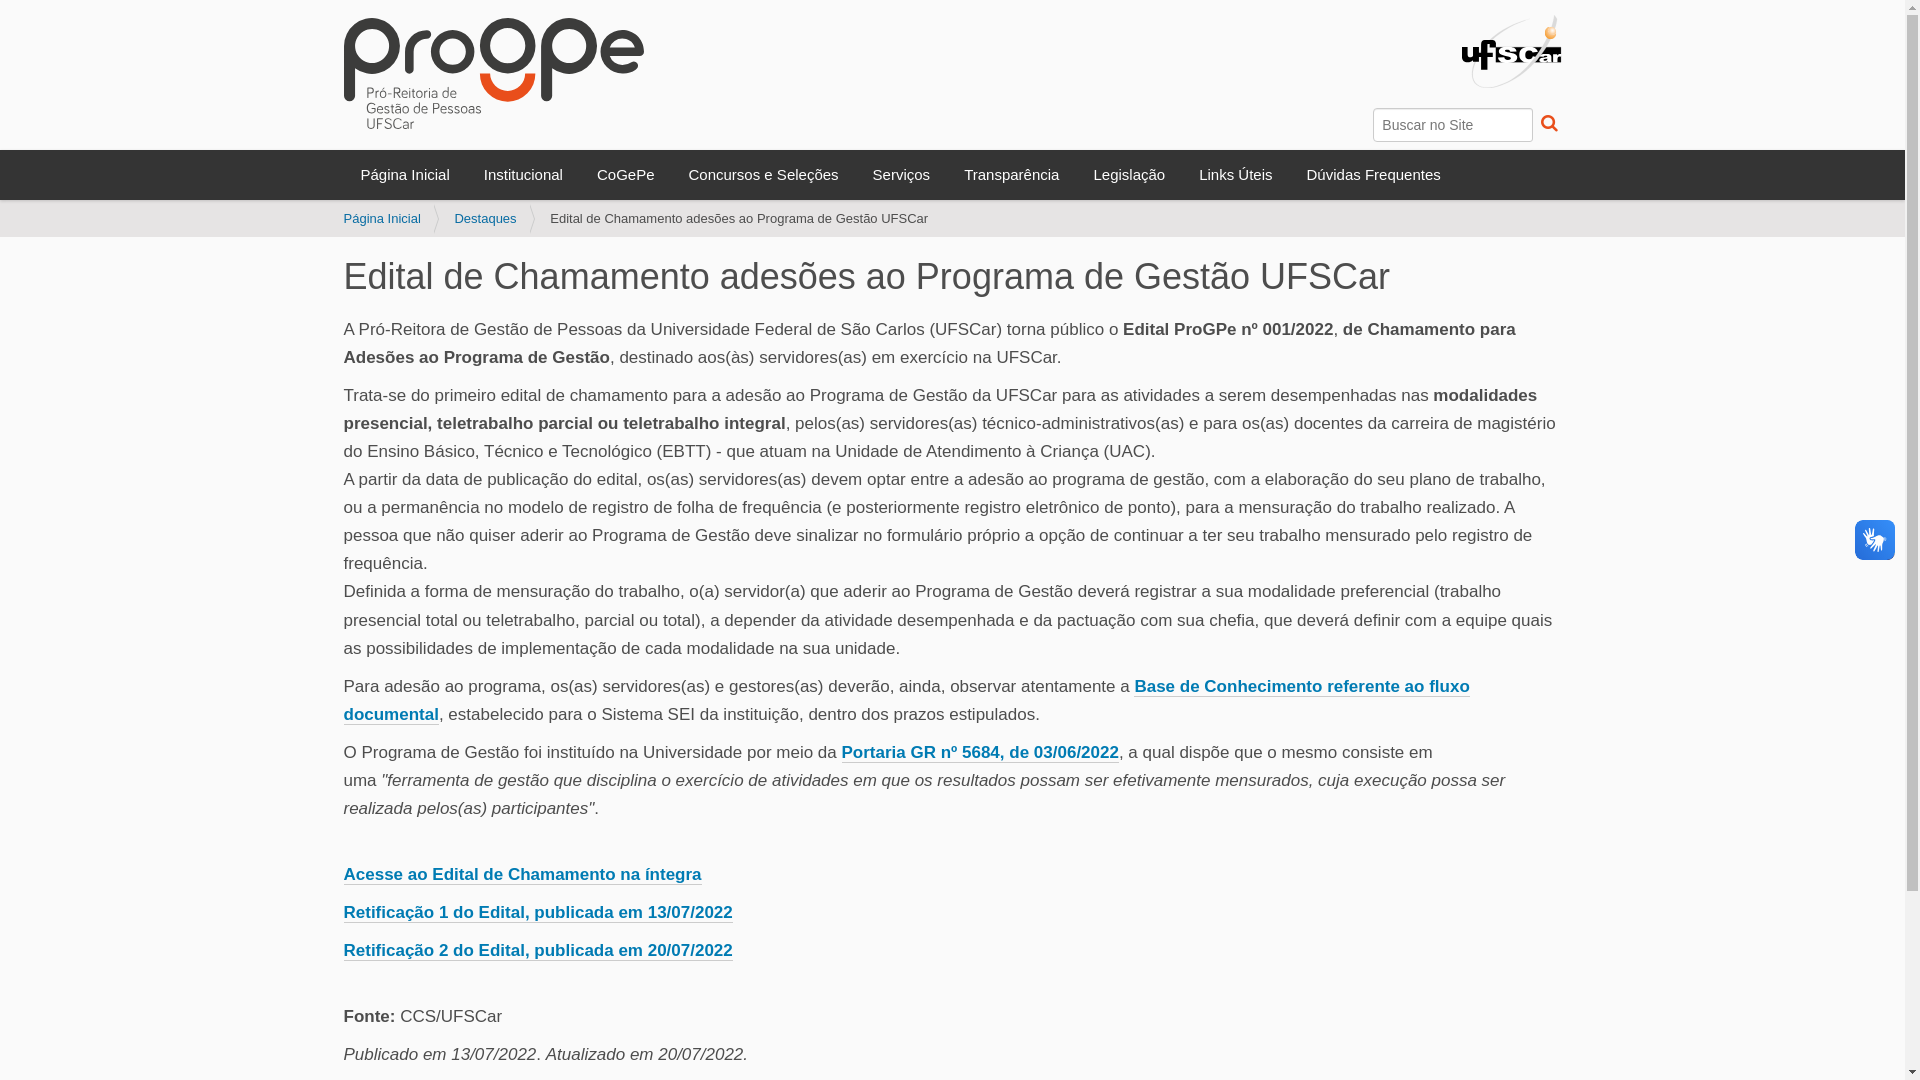  What do you see at coordinates (524, 175) in the screenshot?
I see `Institucional` at bounding box center [524, 175].